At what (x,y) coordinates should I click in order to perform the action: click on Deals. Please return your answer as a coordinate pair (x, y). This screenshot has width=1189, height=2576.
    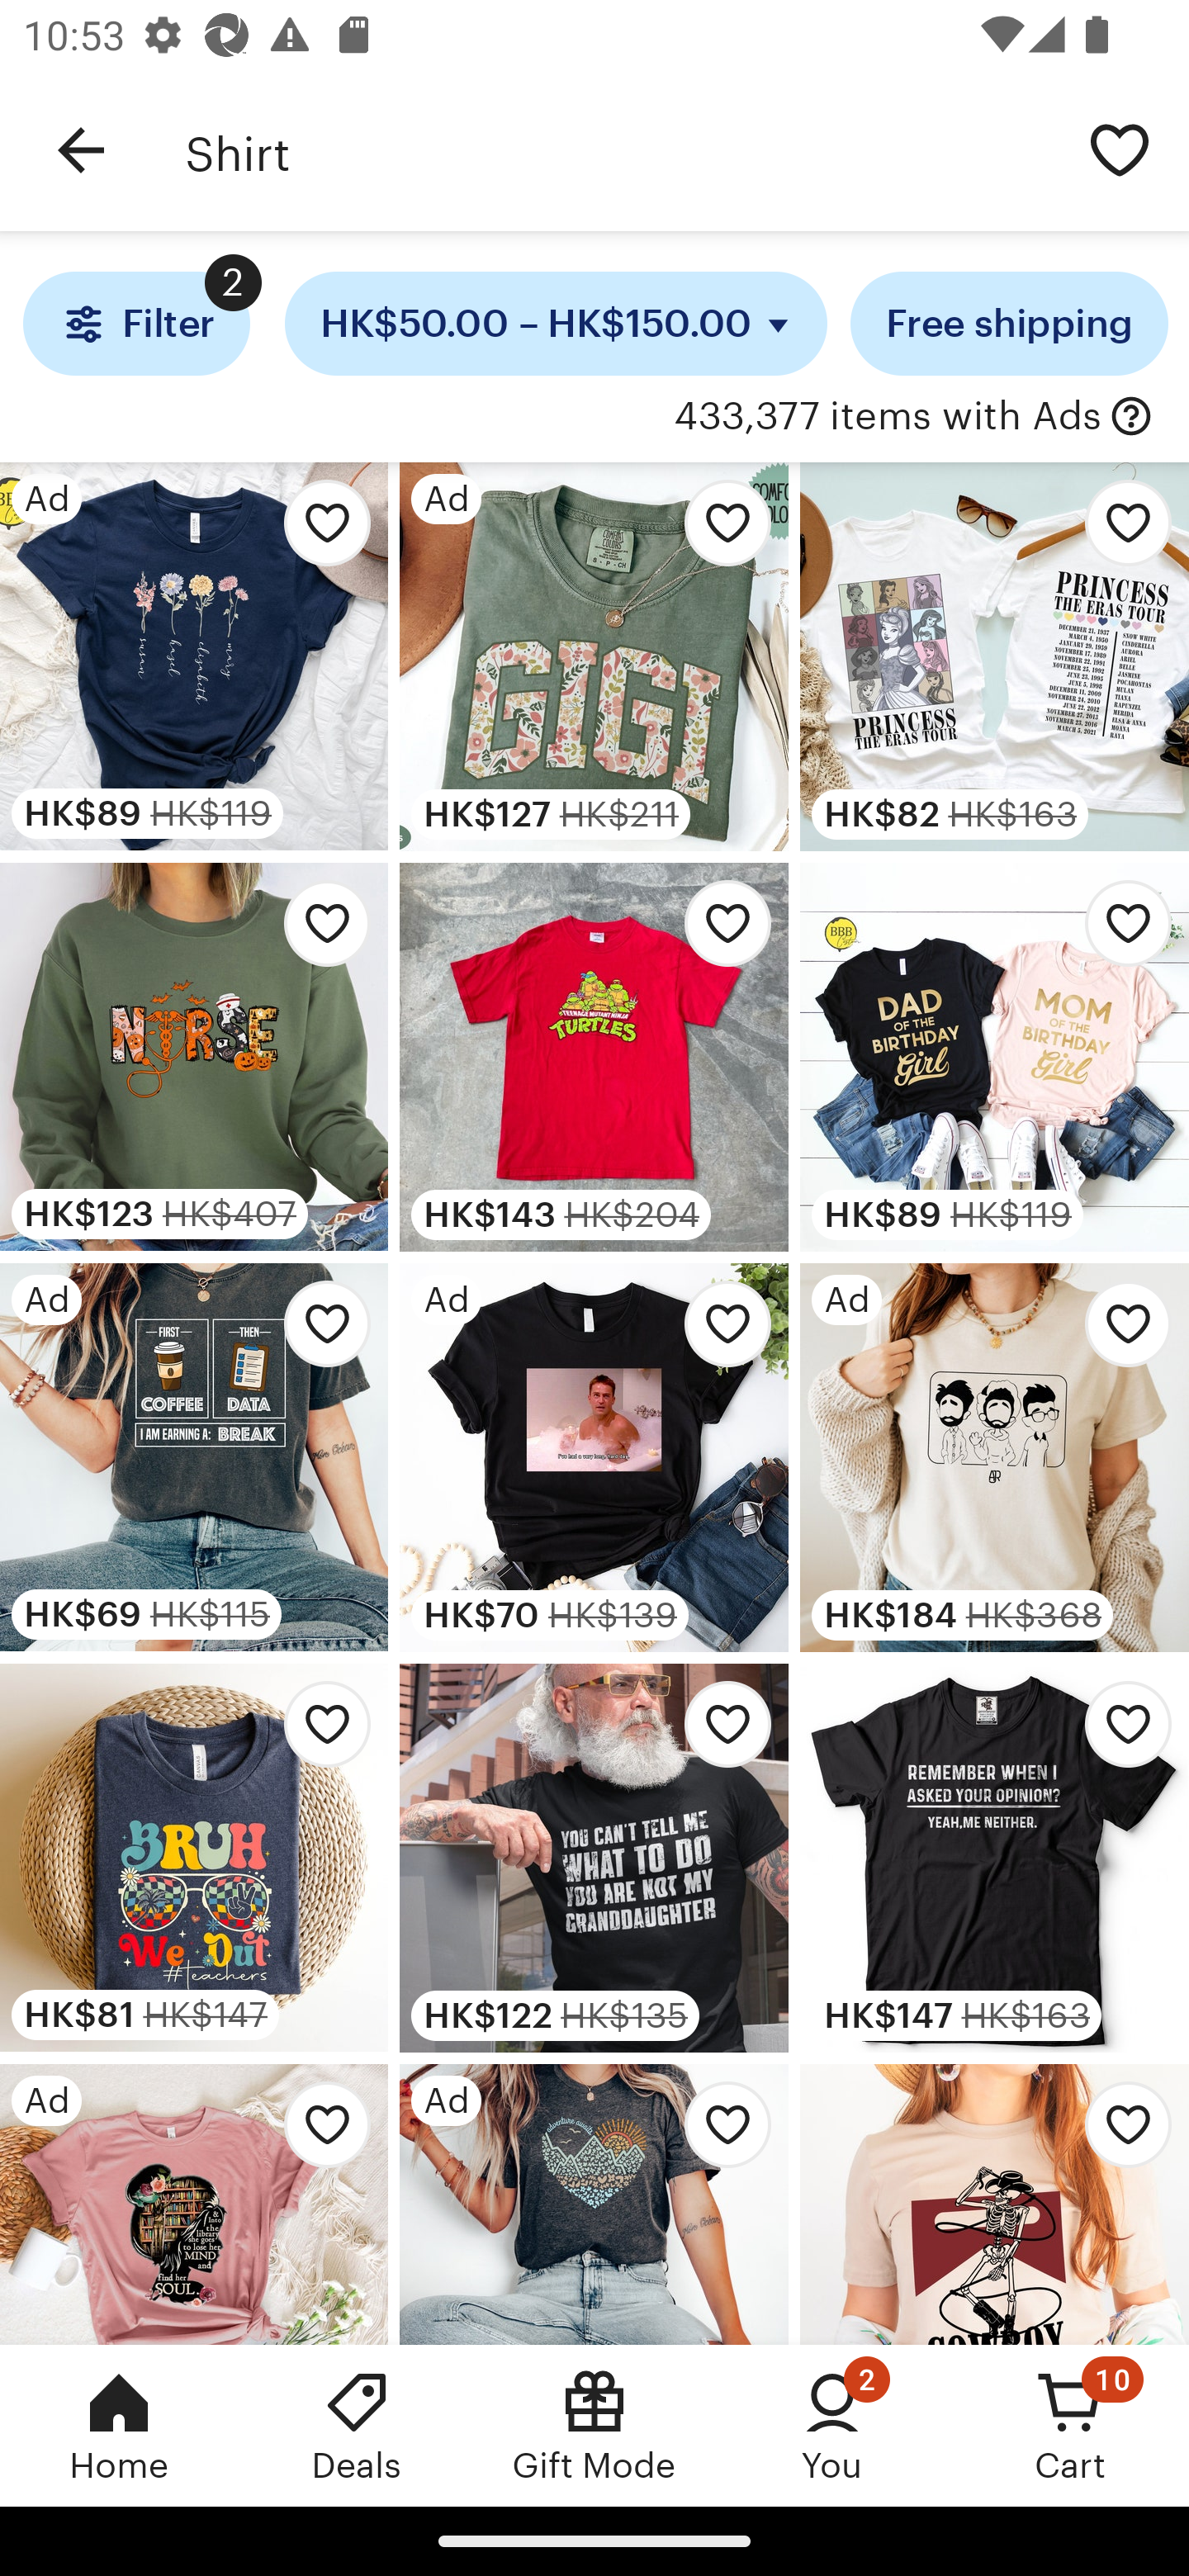
    Looking at the image, I should click on (357, 2425).